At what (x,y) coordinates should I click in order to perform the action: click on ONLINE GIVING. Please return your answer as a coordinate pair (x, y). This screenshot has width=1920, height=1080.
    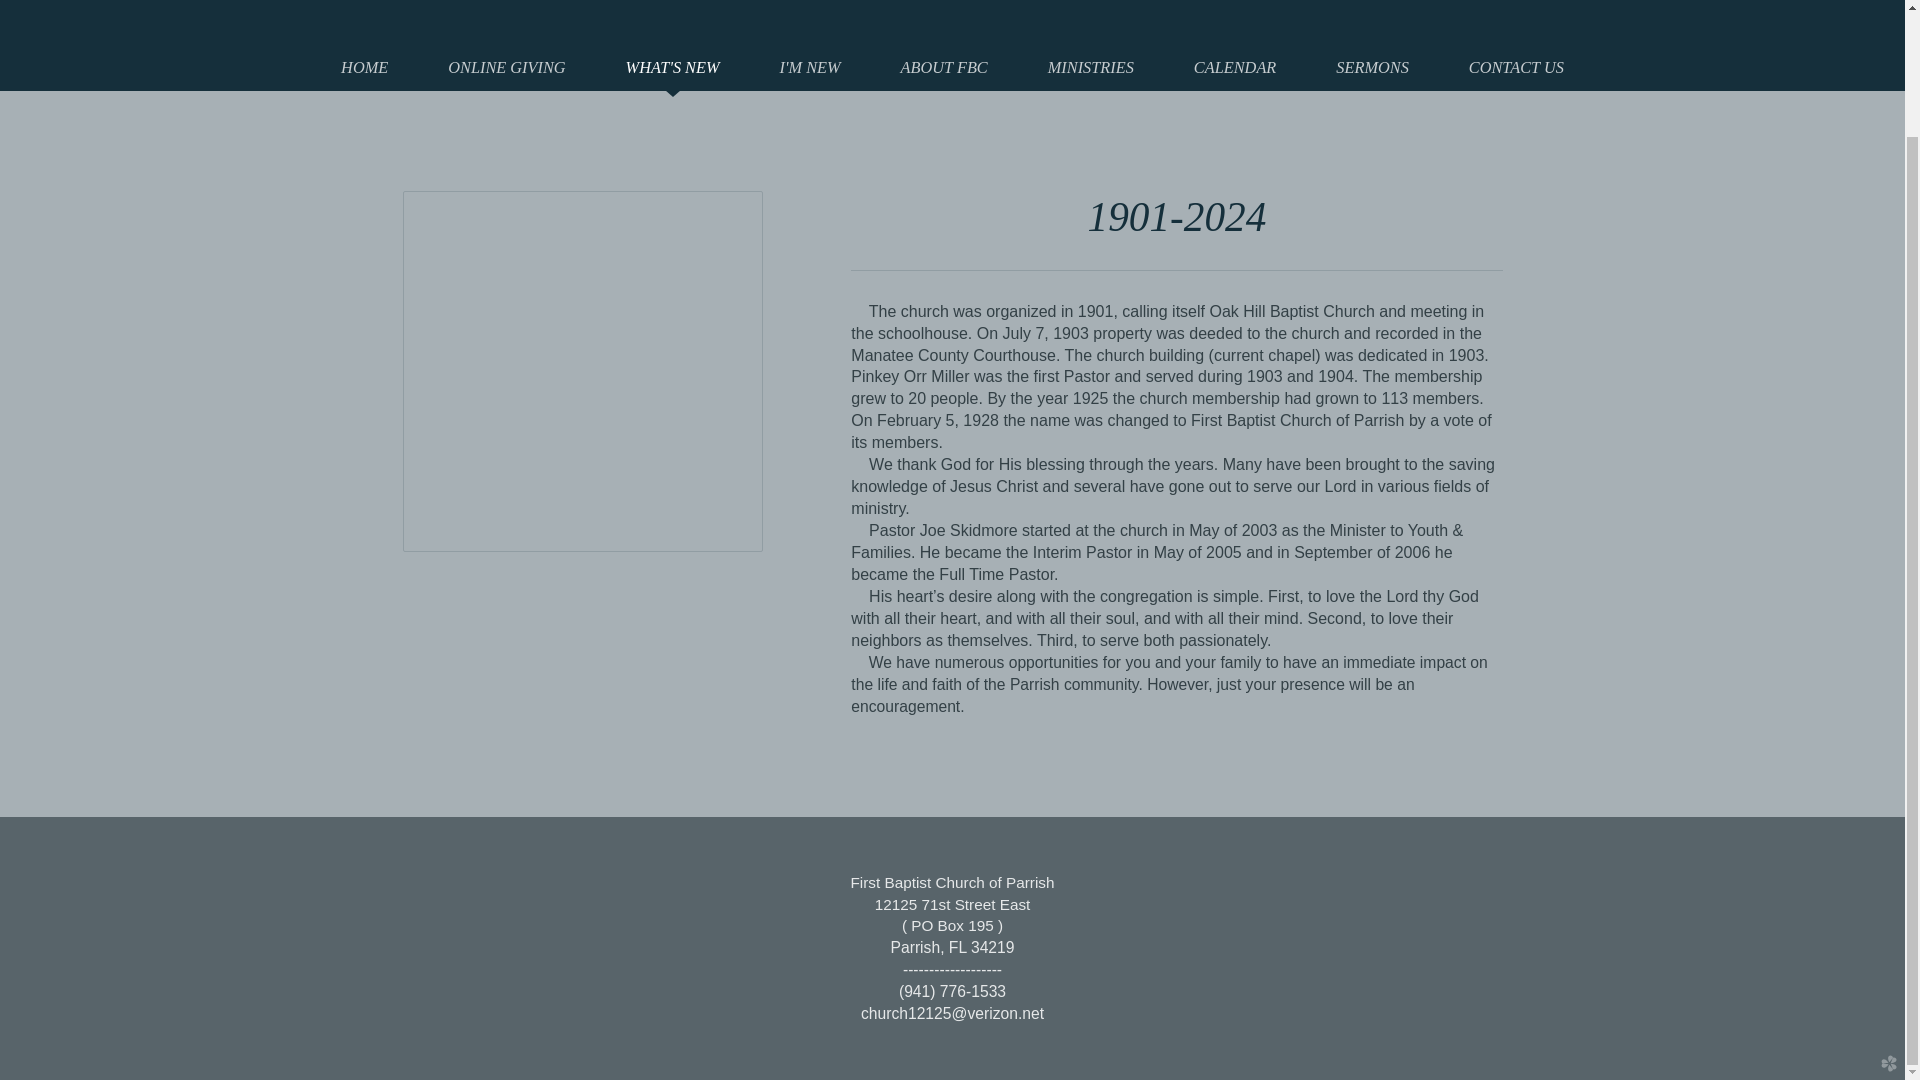
    Looking at the image, I should click on (506, 67).